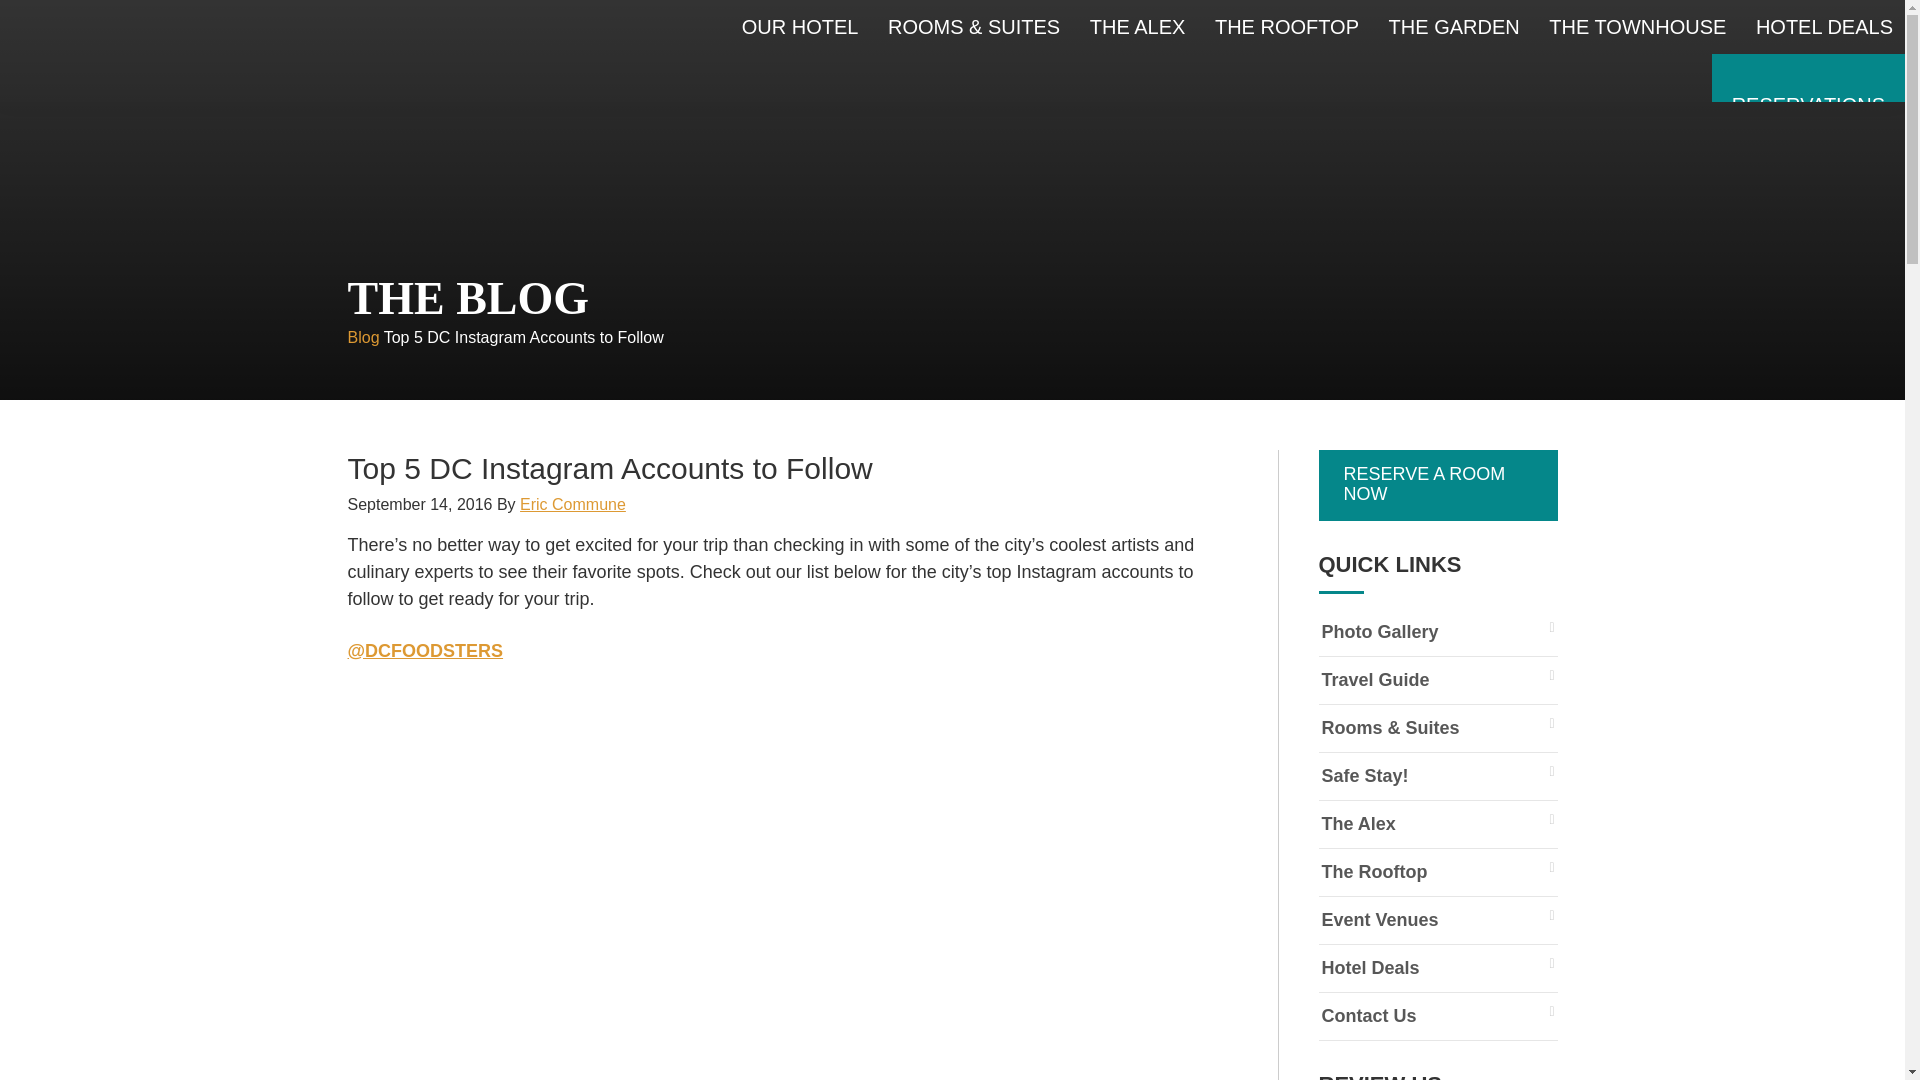  What do you see at coordinates (364, 337) in the screenshot?
I see `Blog` at bounding box center [364, 337].